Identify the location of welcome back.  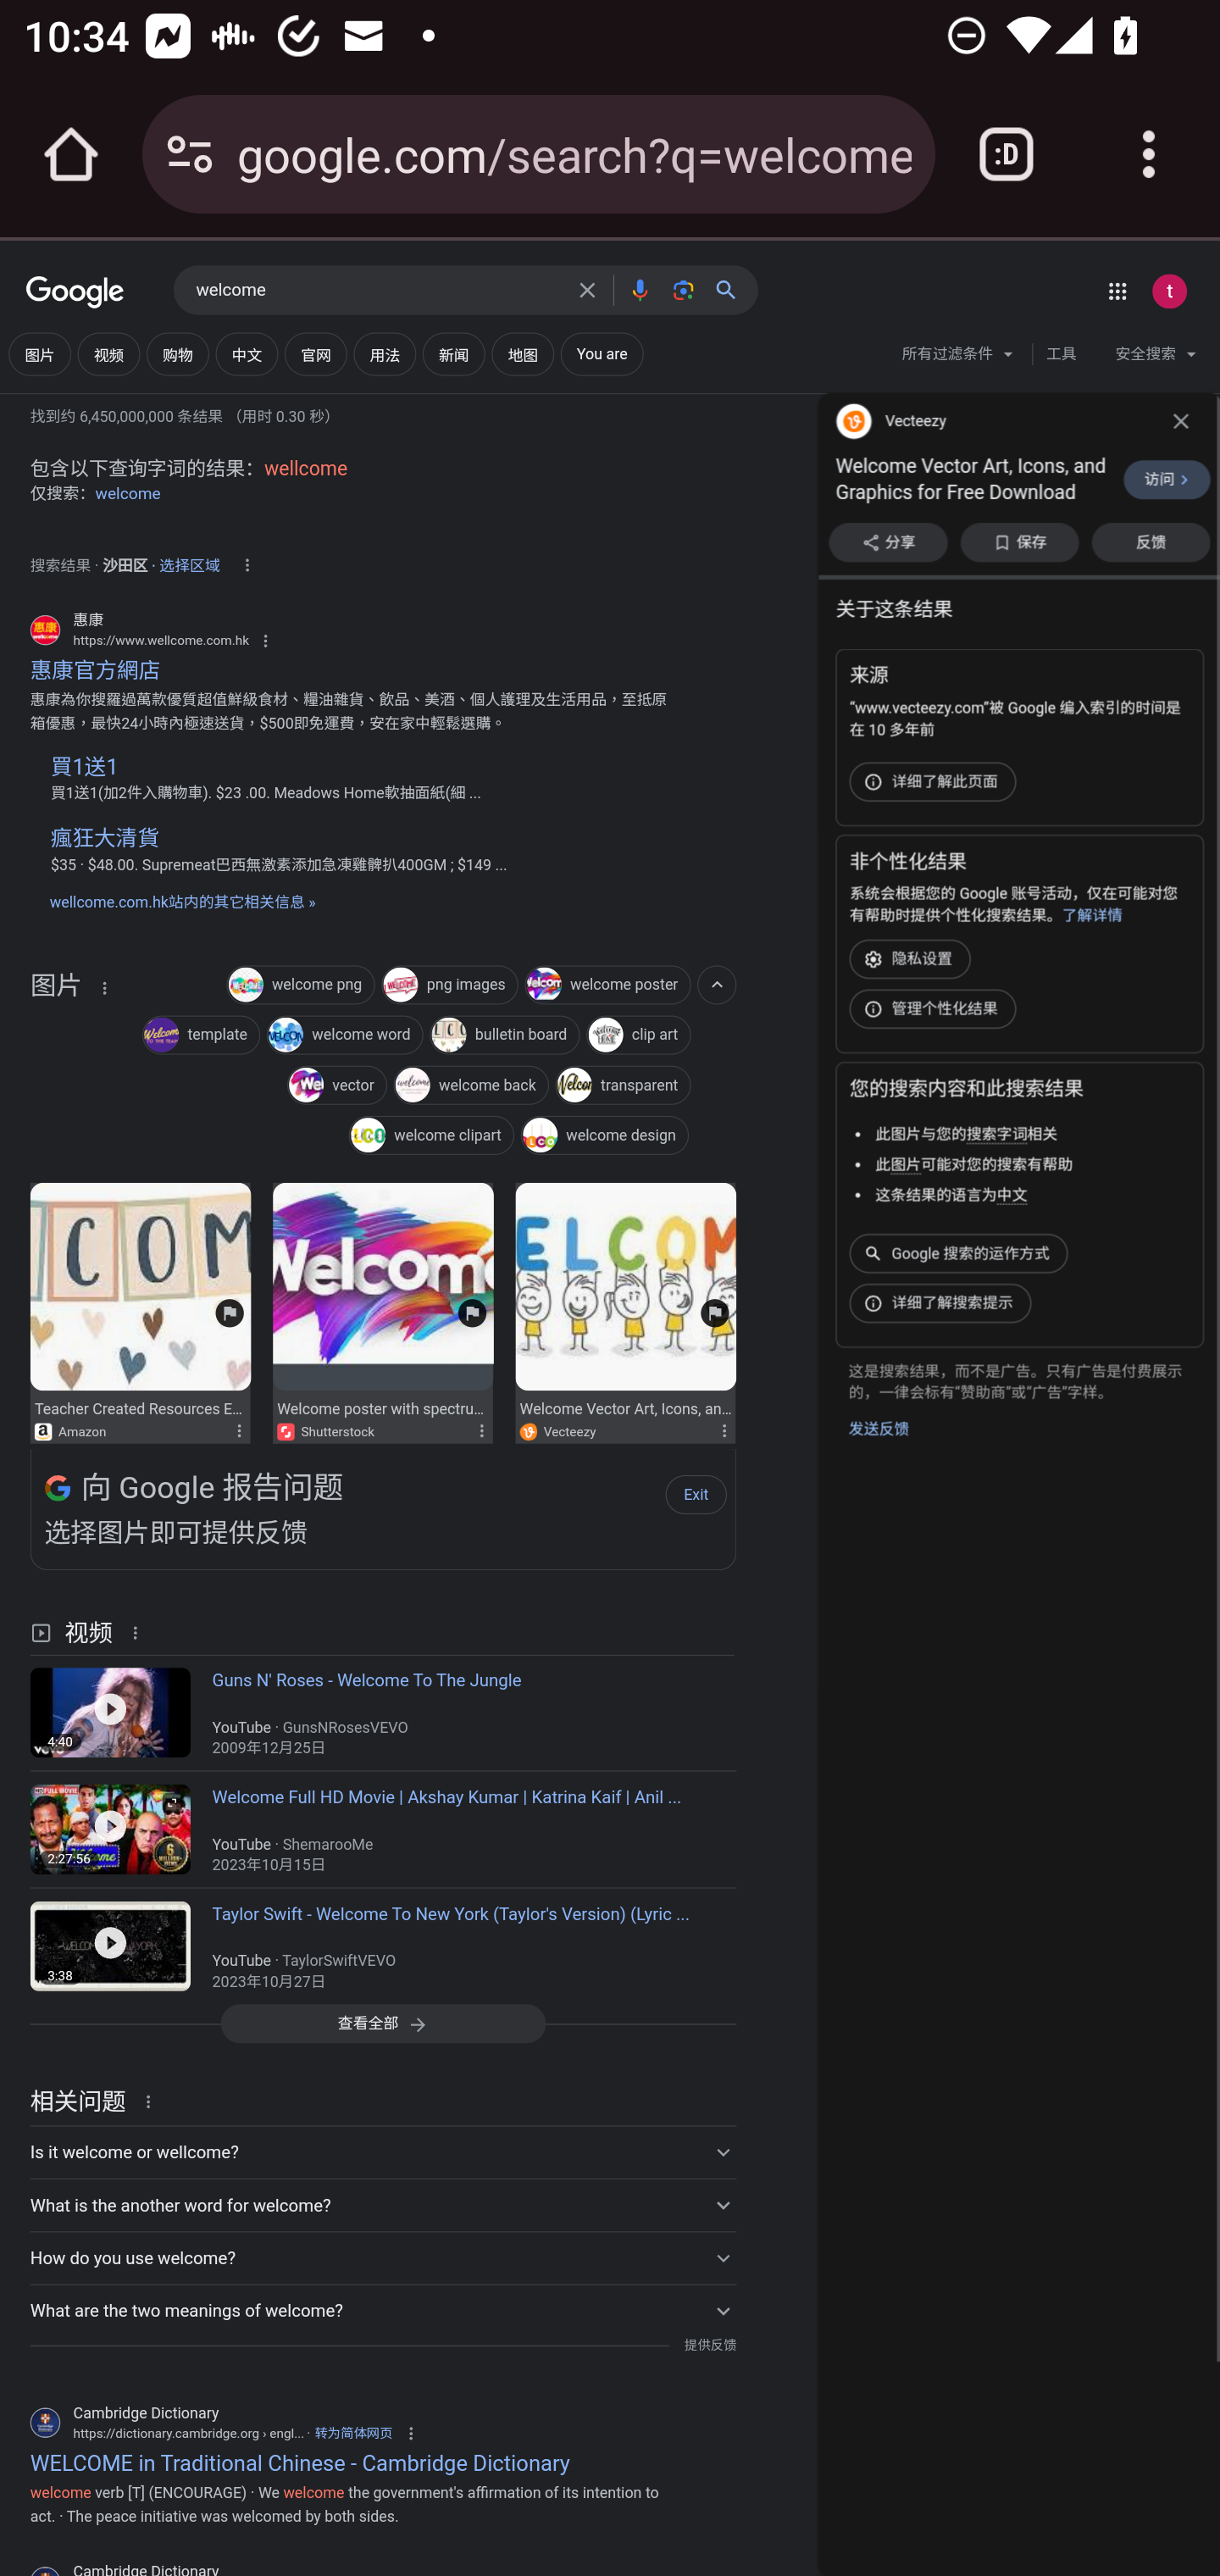
(471, 1086).